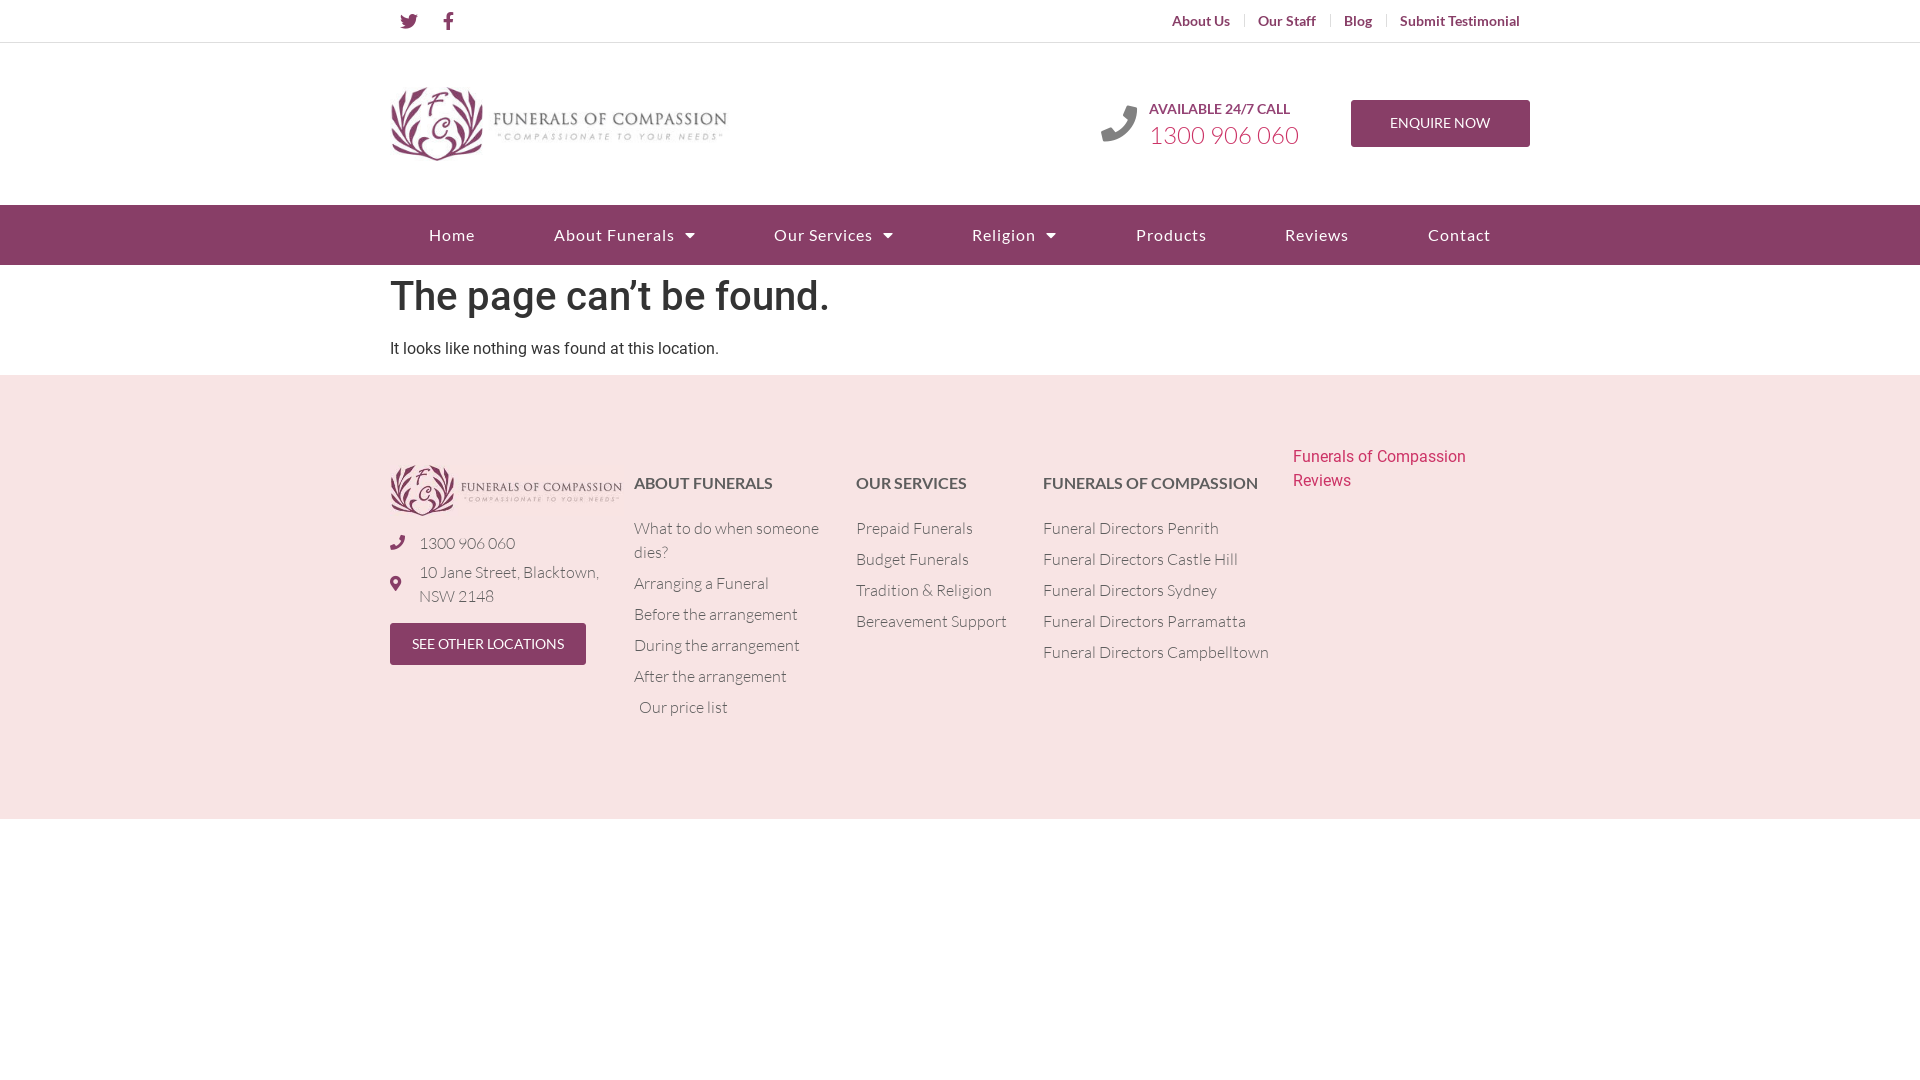  I want to click on Arranging a Funeral, so click(735, 583).